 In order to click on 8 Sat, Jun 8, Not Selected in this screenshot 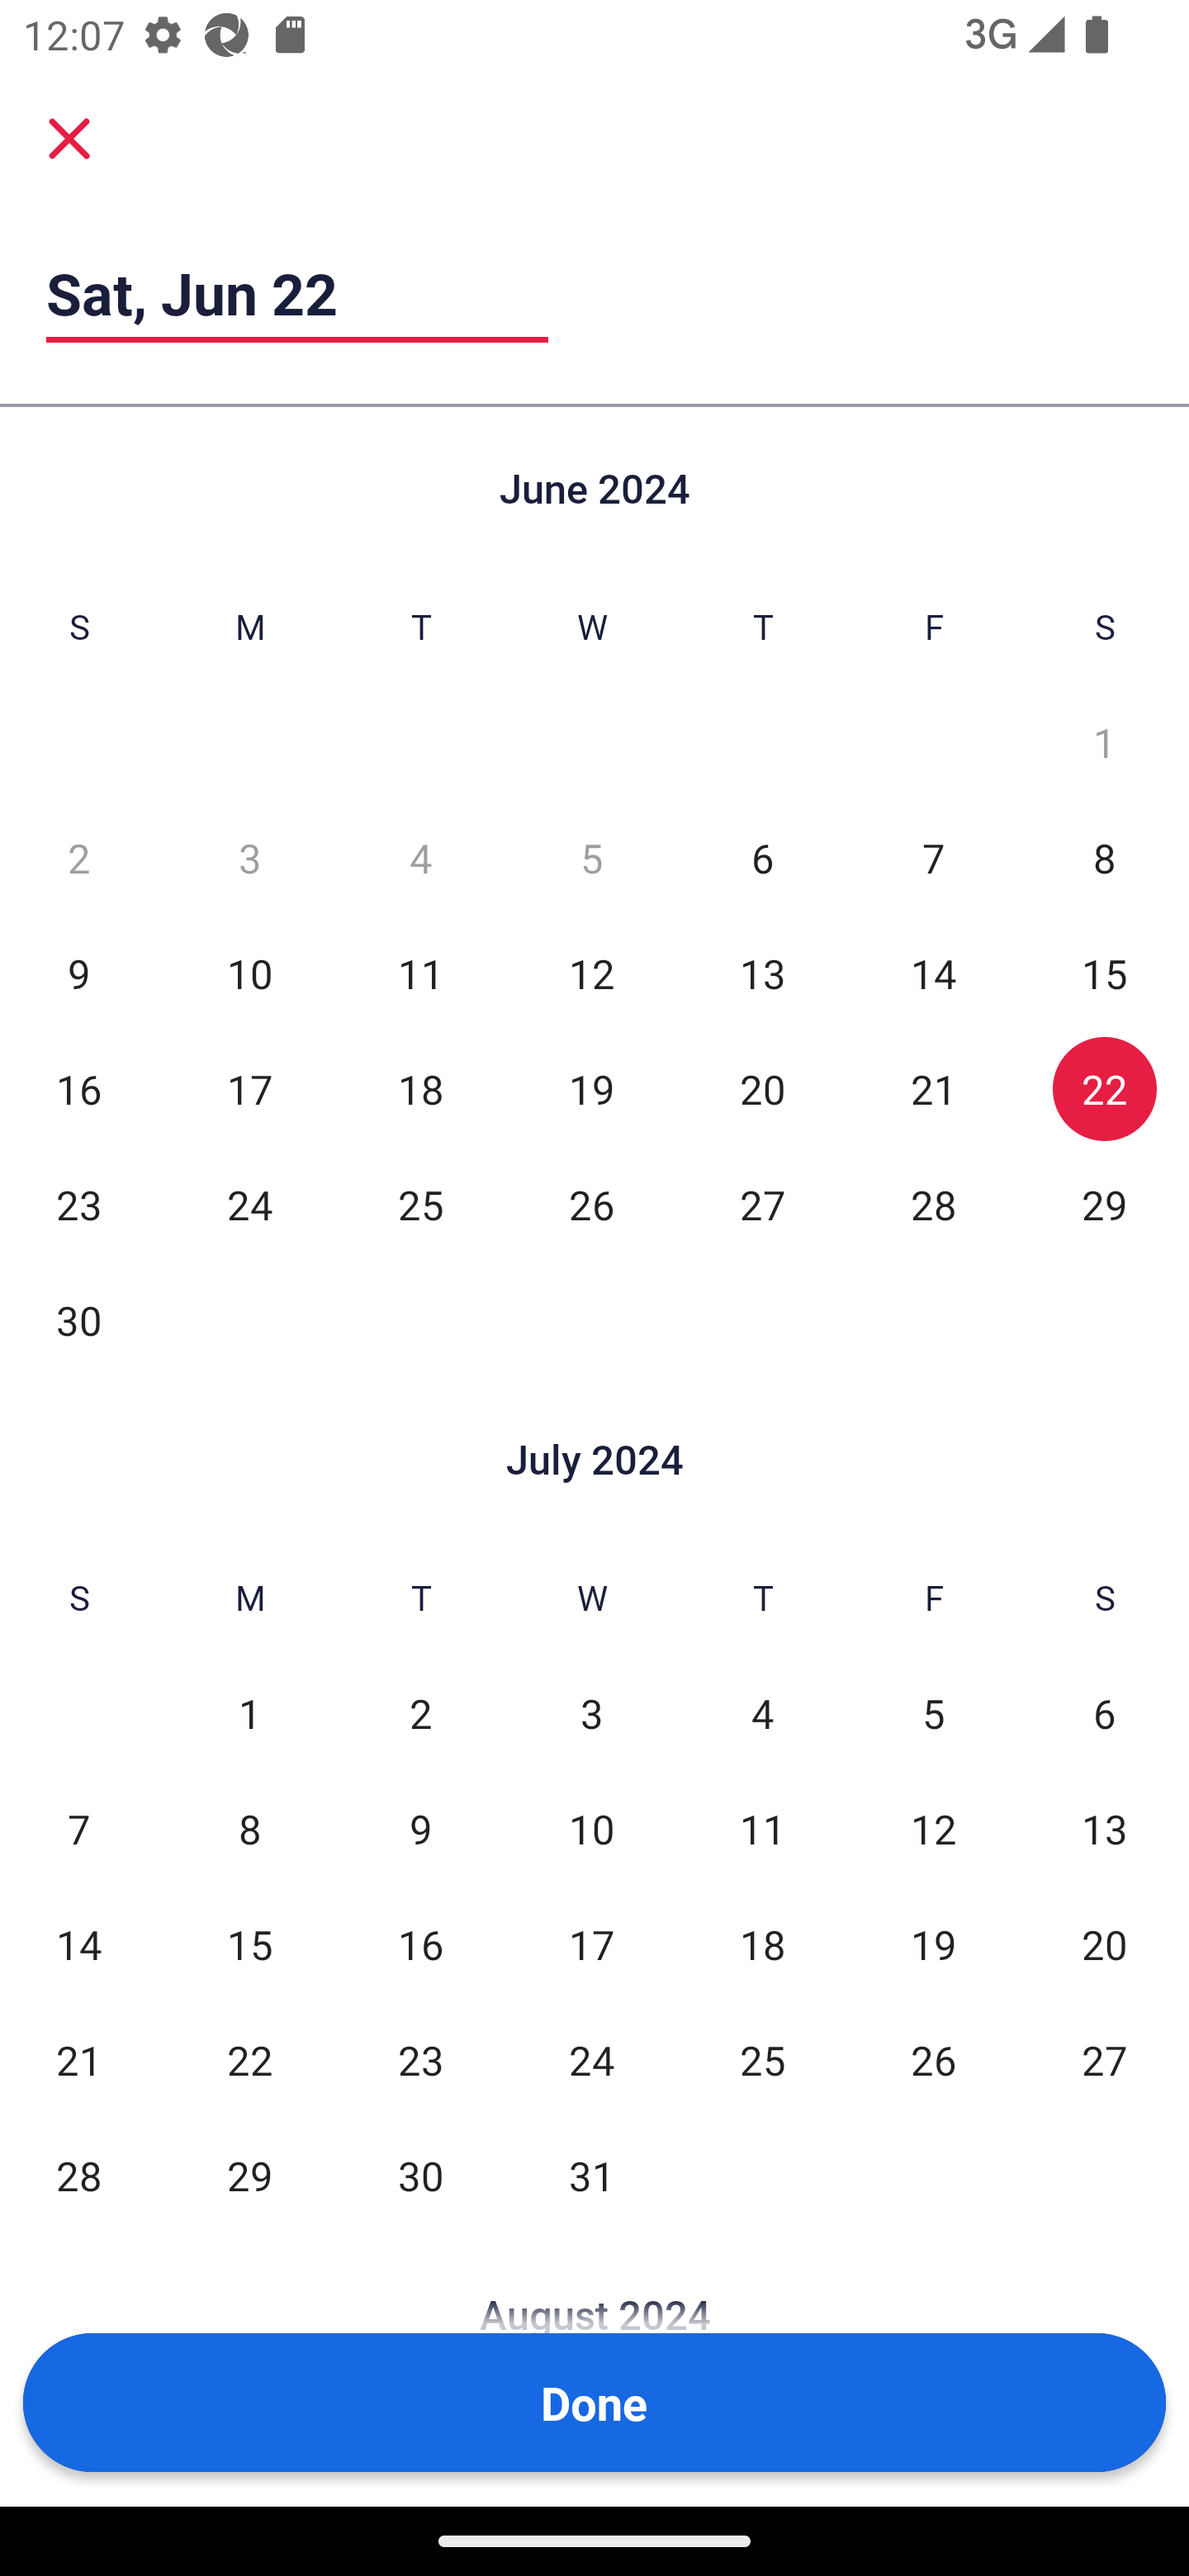, I will do `click(1105, 857)`.